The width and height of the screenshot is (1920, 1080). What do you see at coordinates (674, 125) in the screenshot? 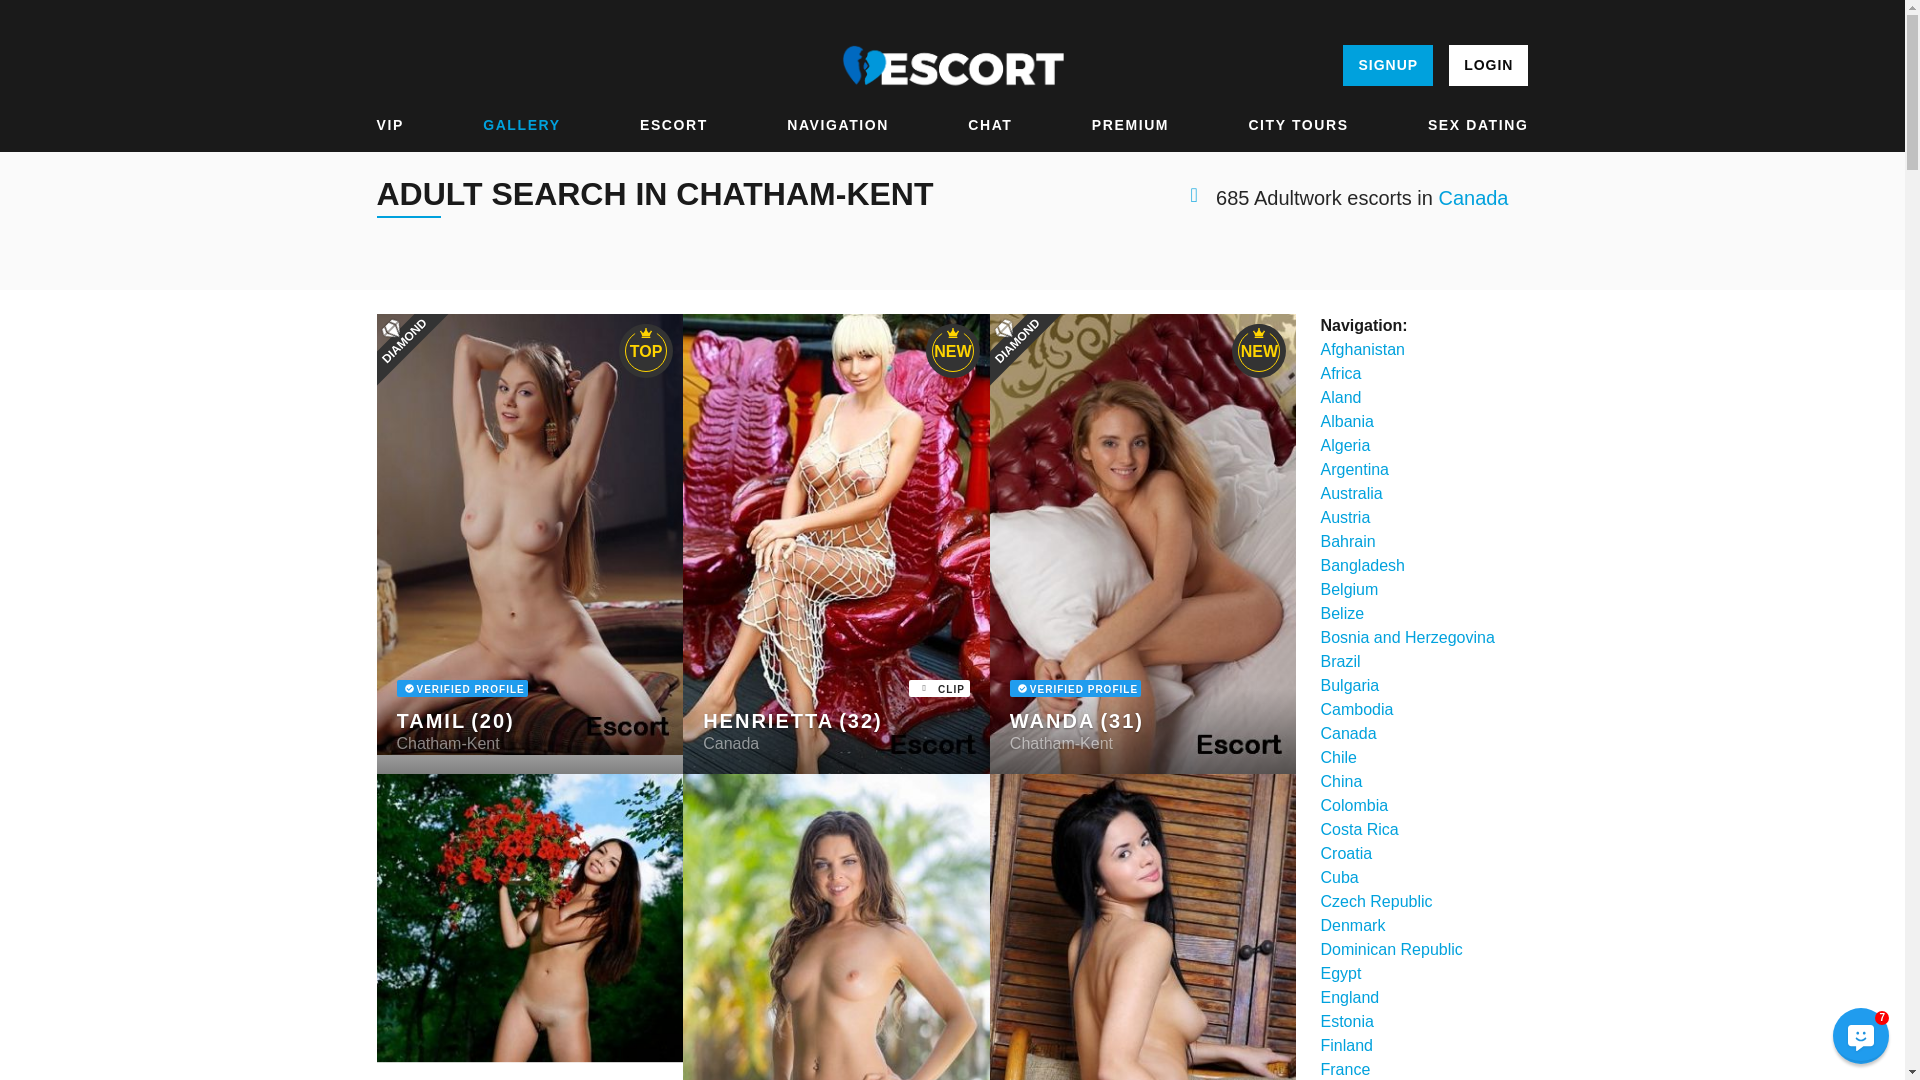
I see `ESCORT` at bounding box center [674, 125].